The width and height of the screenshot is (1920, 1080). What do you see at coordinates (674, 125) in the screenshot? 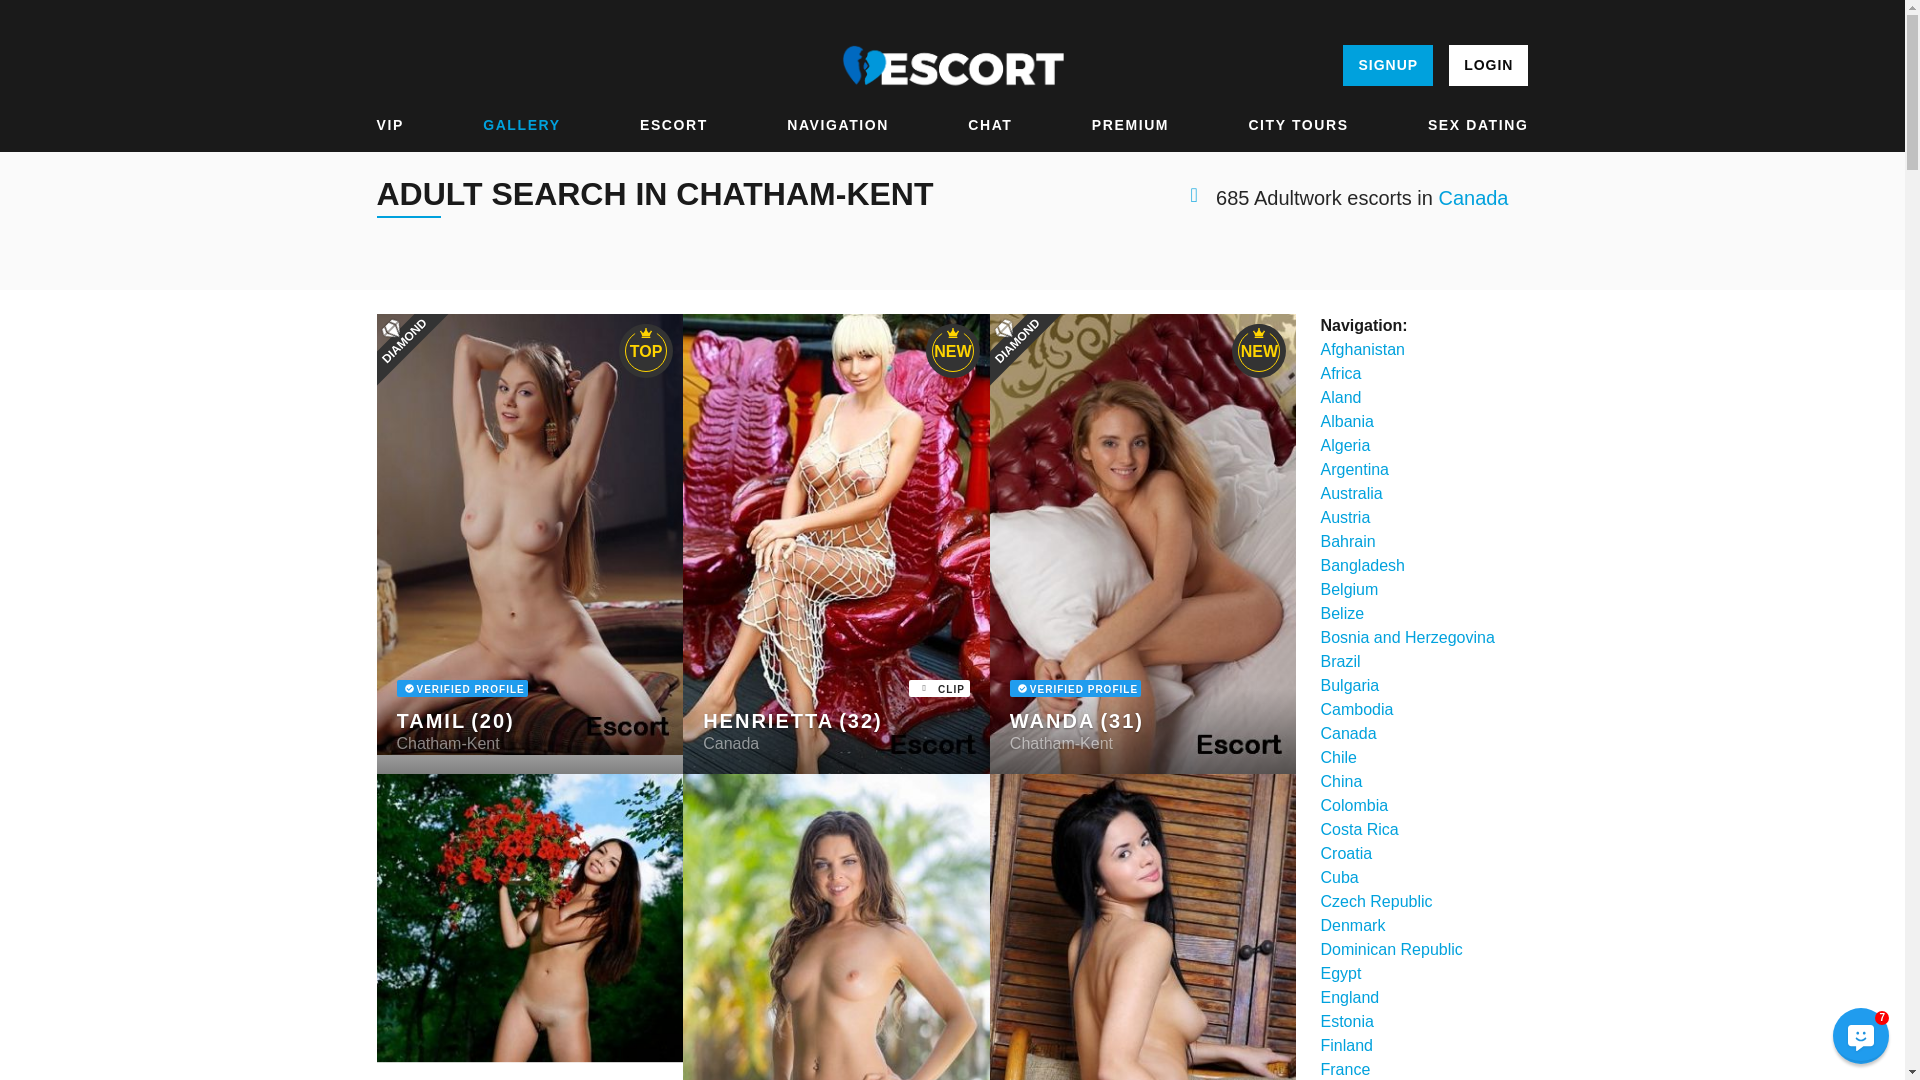
I see `ESCORT` at bounding box center [674, 125].